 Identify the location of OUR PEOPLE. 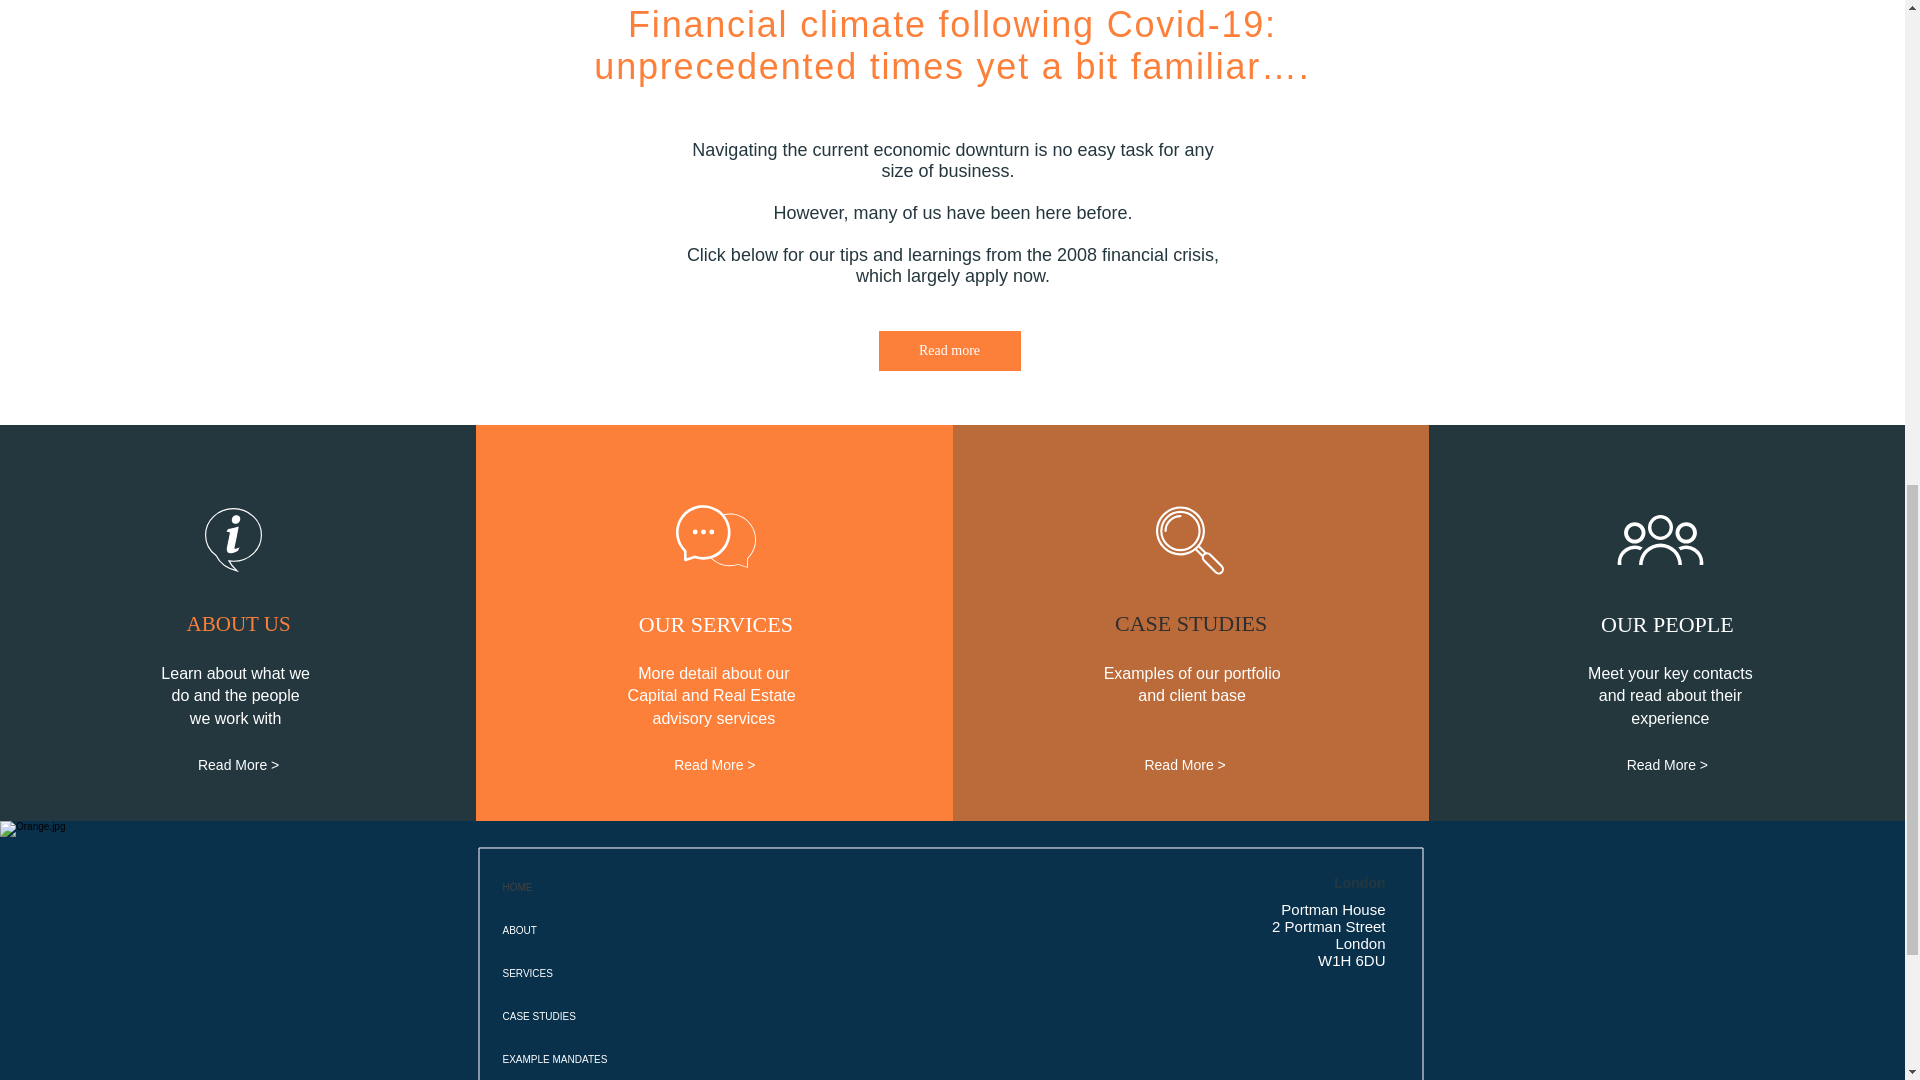
(1666, 625).